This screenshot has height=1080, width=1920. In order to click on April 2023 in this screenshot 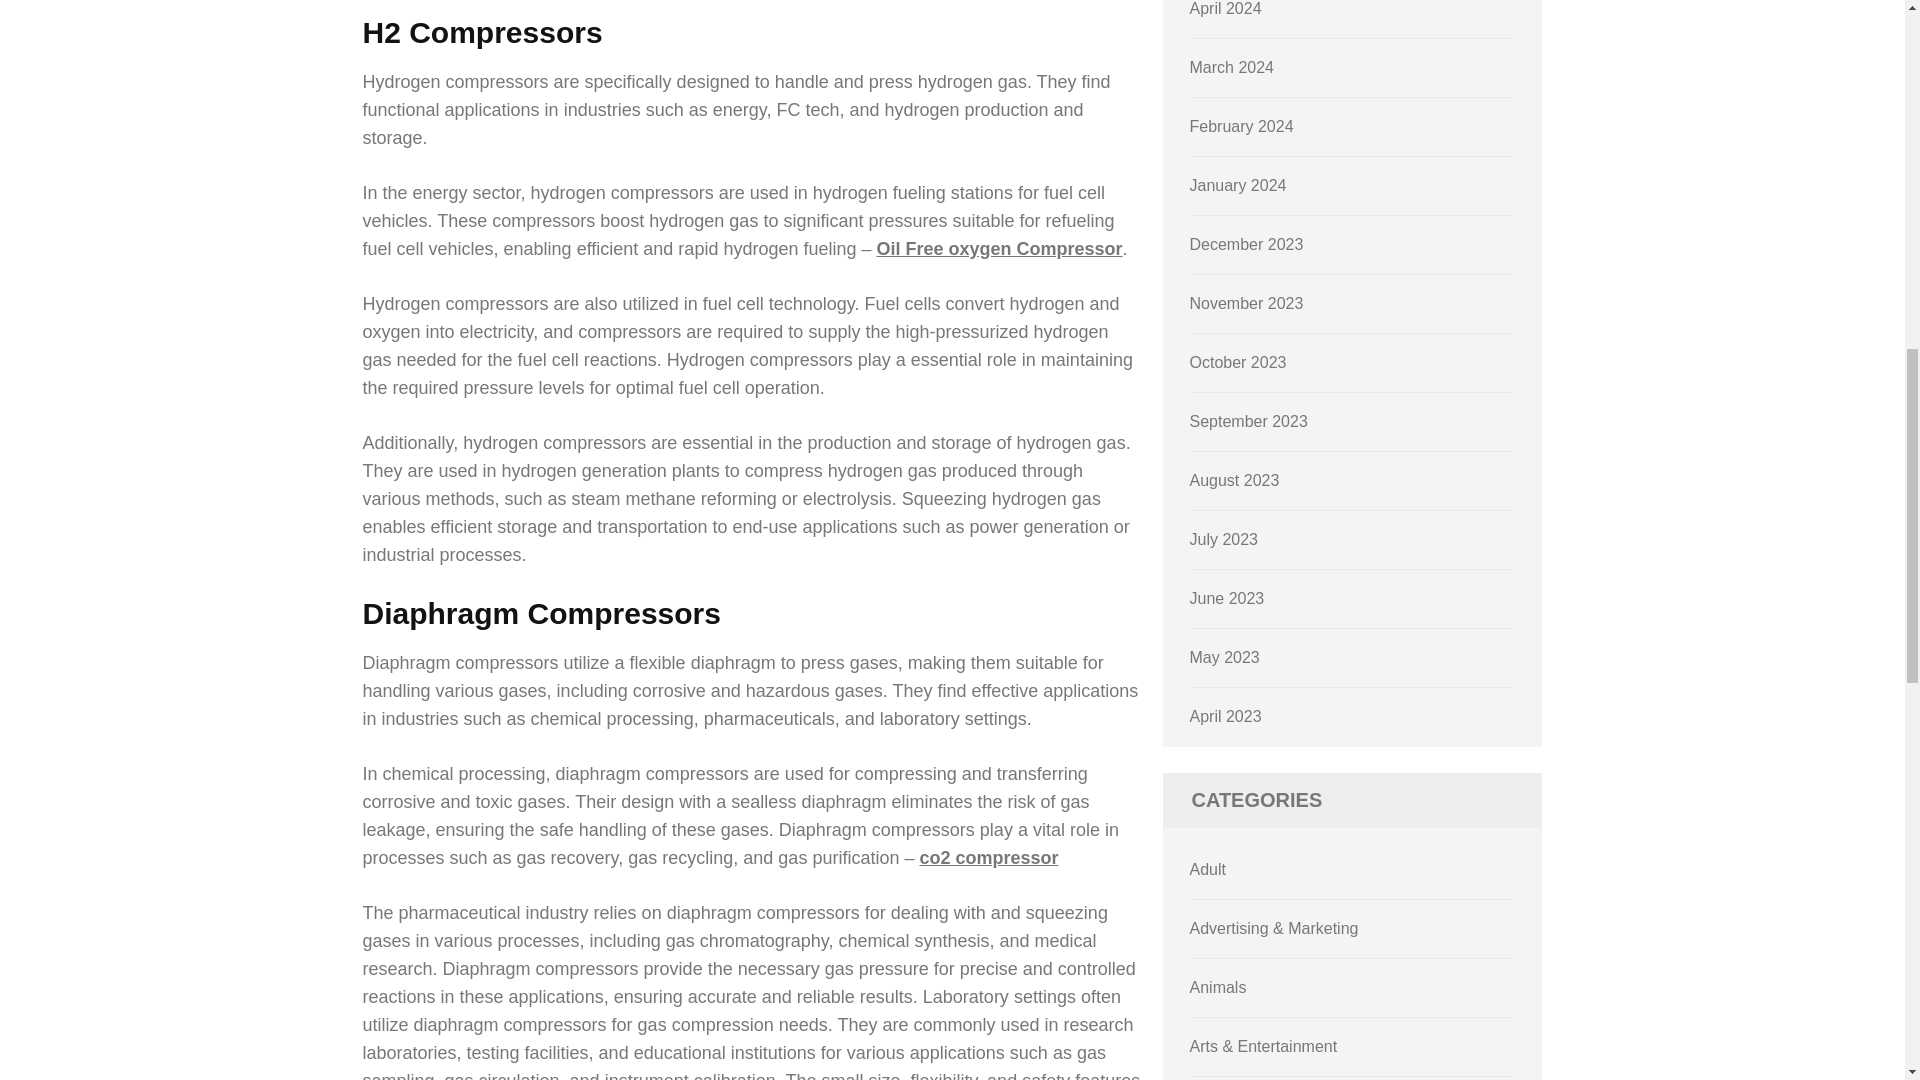, I will do `click(1226, 716)`.